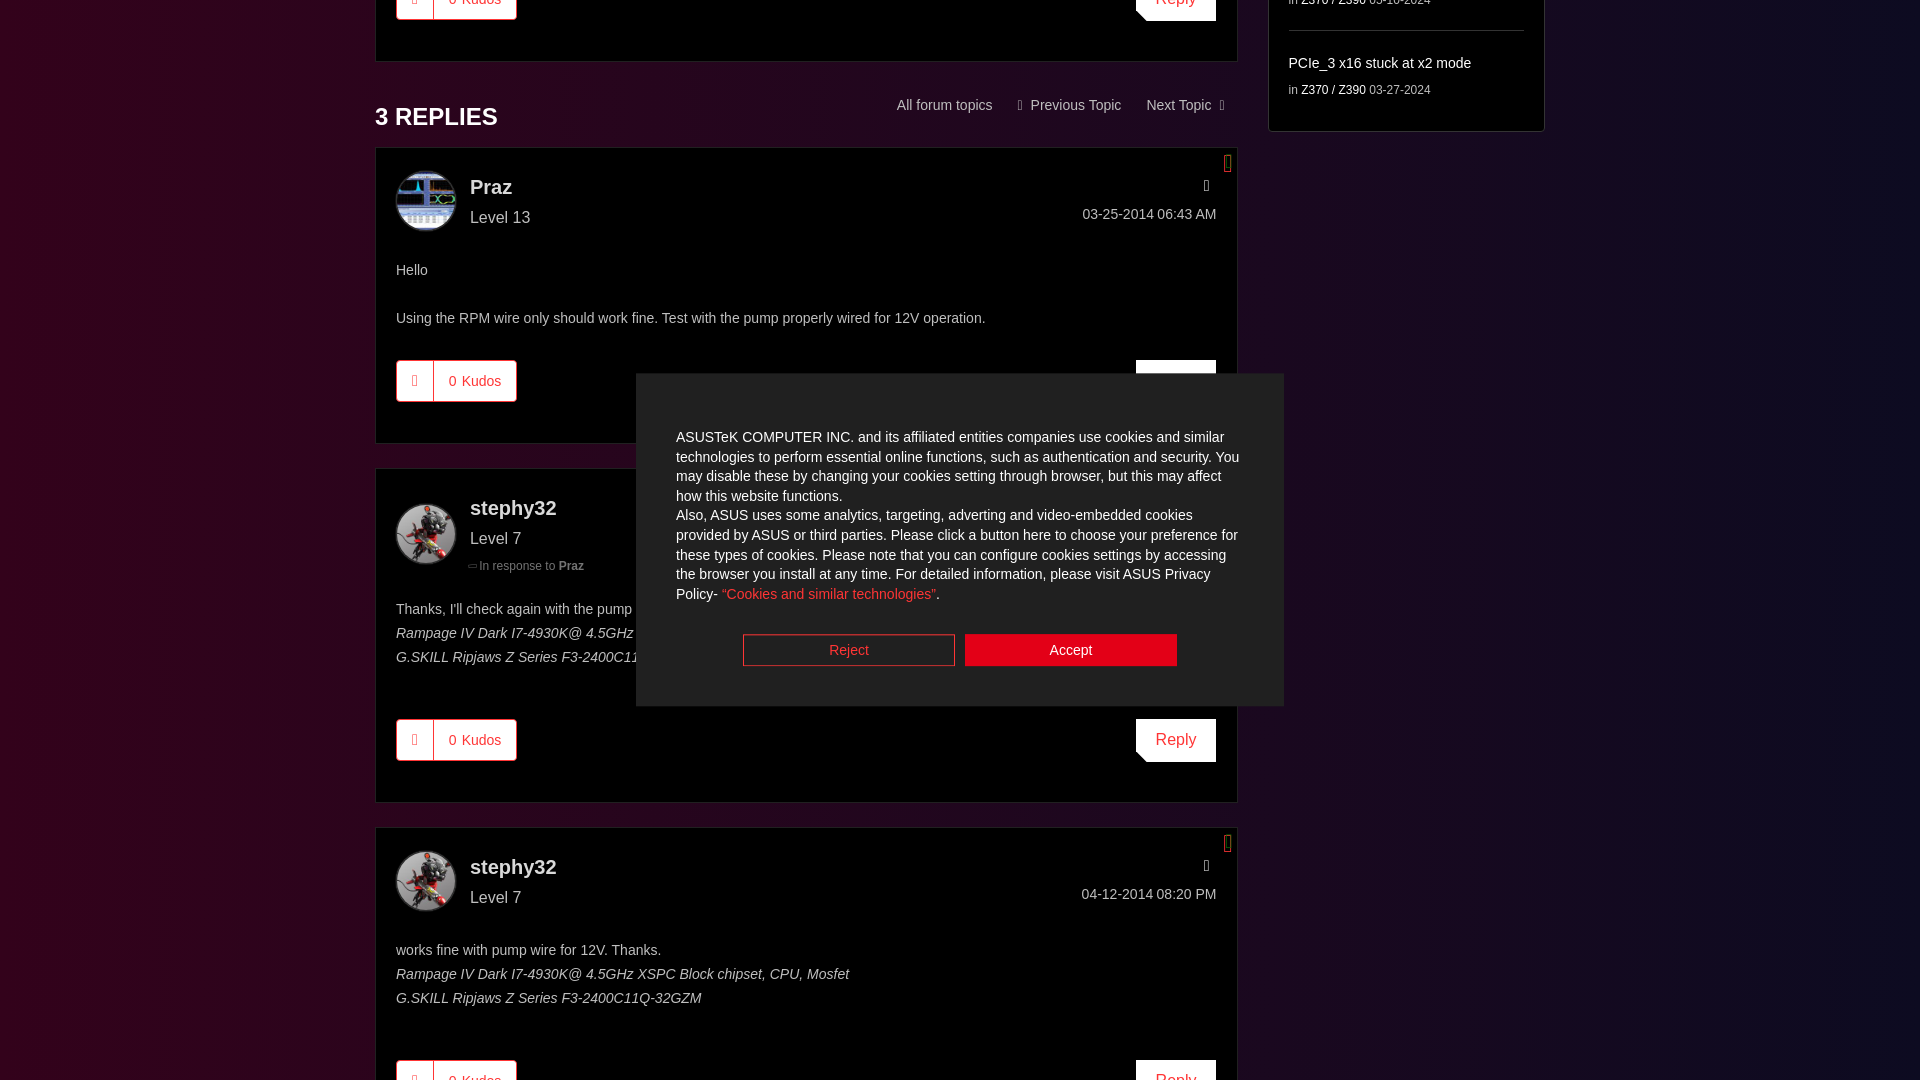 Image resolution: width=1920 pixels, height=1080 pixels. Describe the element at coordinates (415, 10) in the screenshot. I see `Click here to give kudos to this post.` at that location.